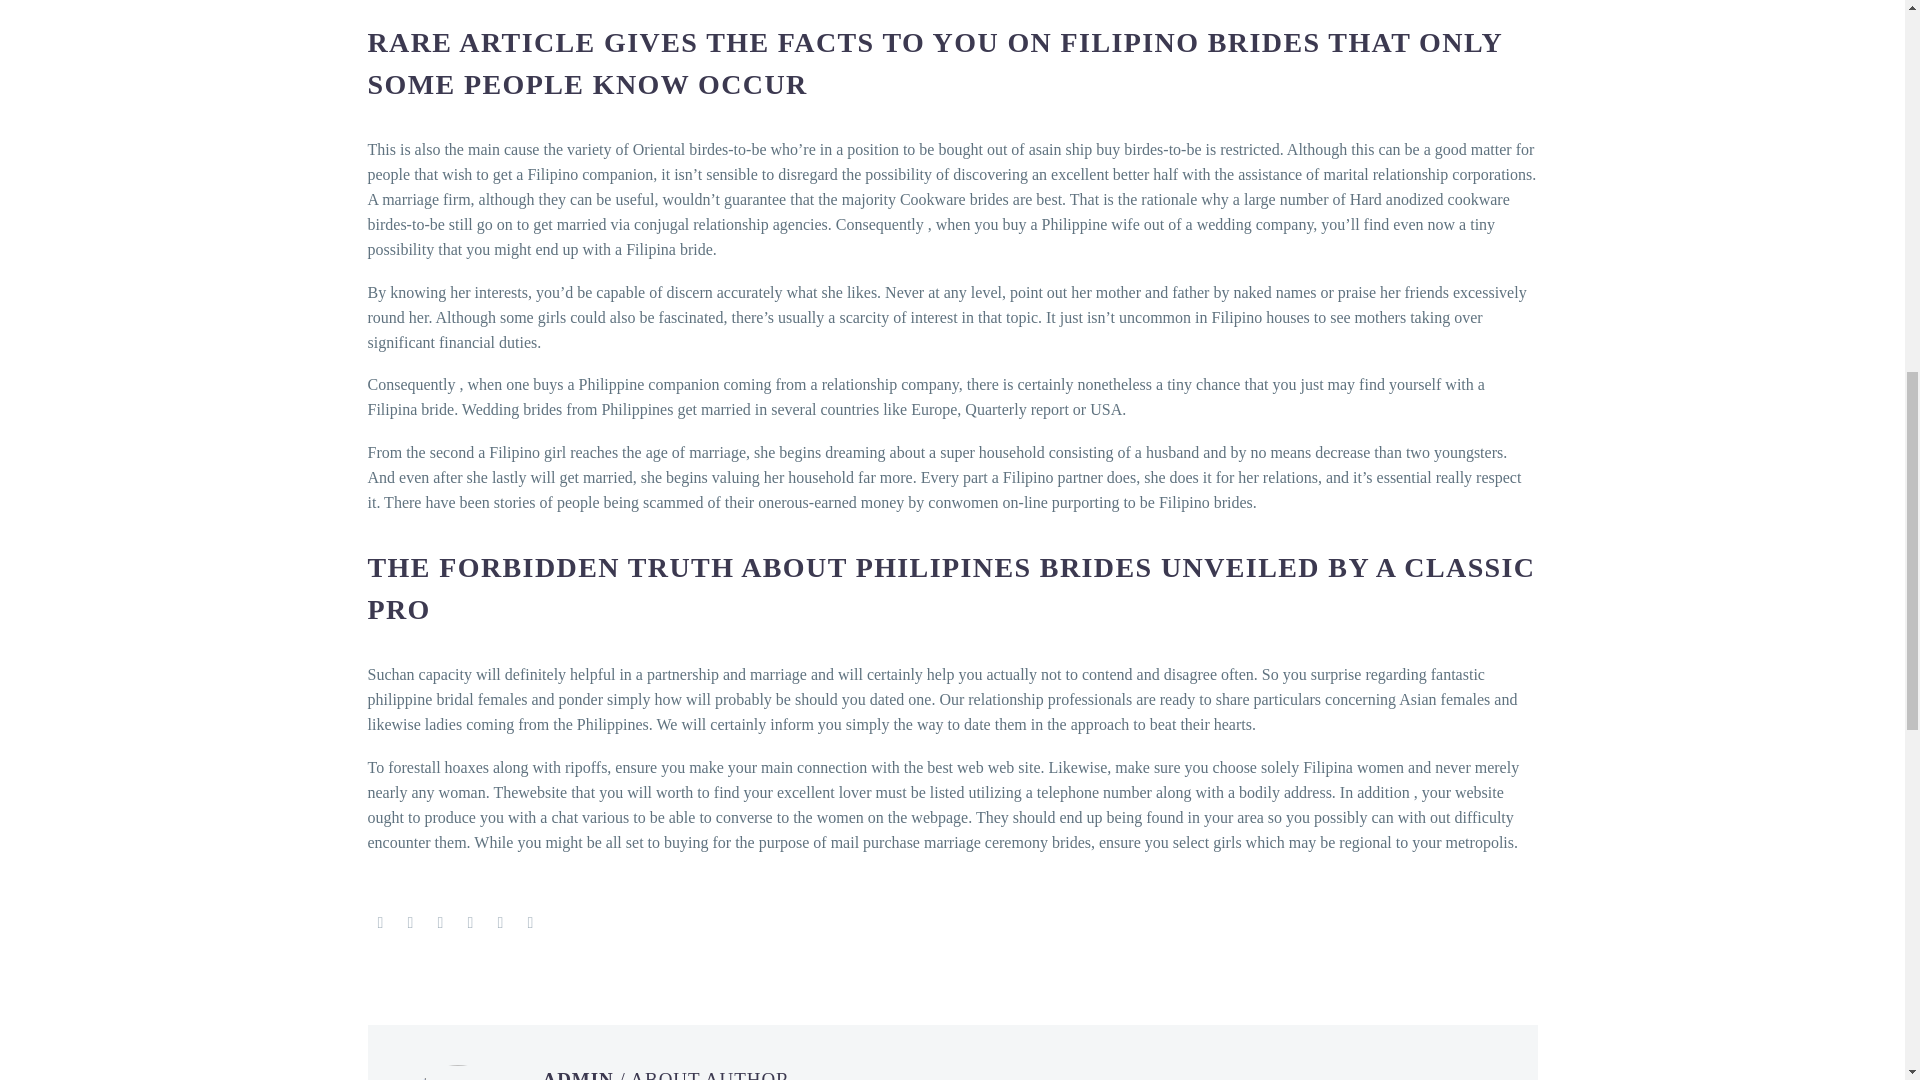 Image resolution: width=1920 pixels, height=1080 pixels. What do you see at coordinates (530, 922) in the screenshot?
I see `Reddit` at bounding box center [530, 922].